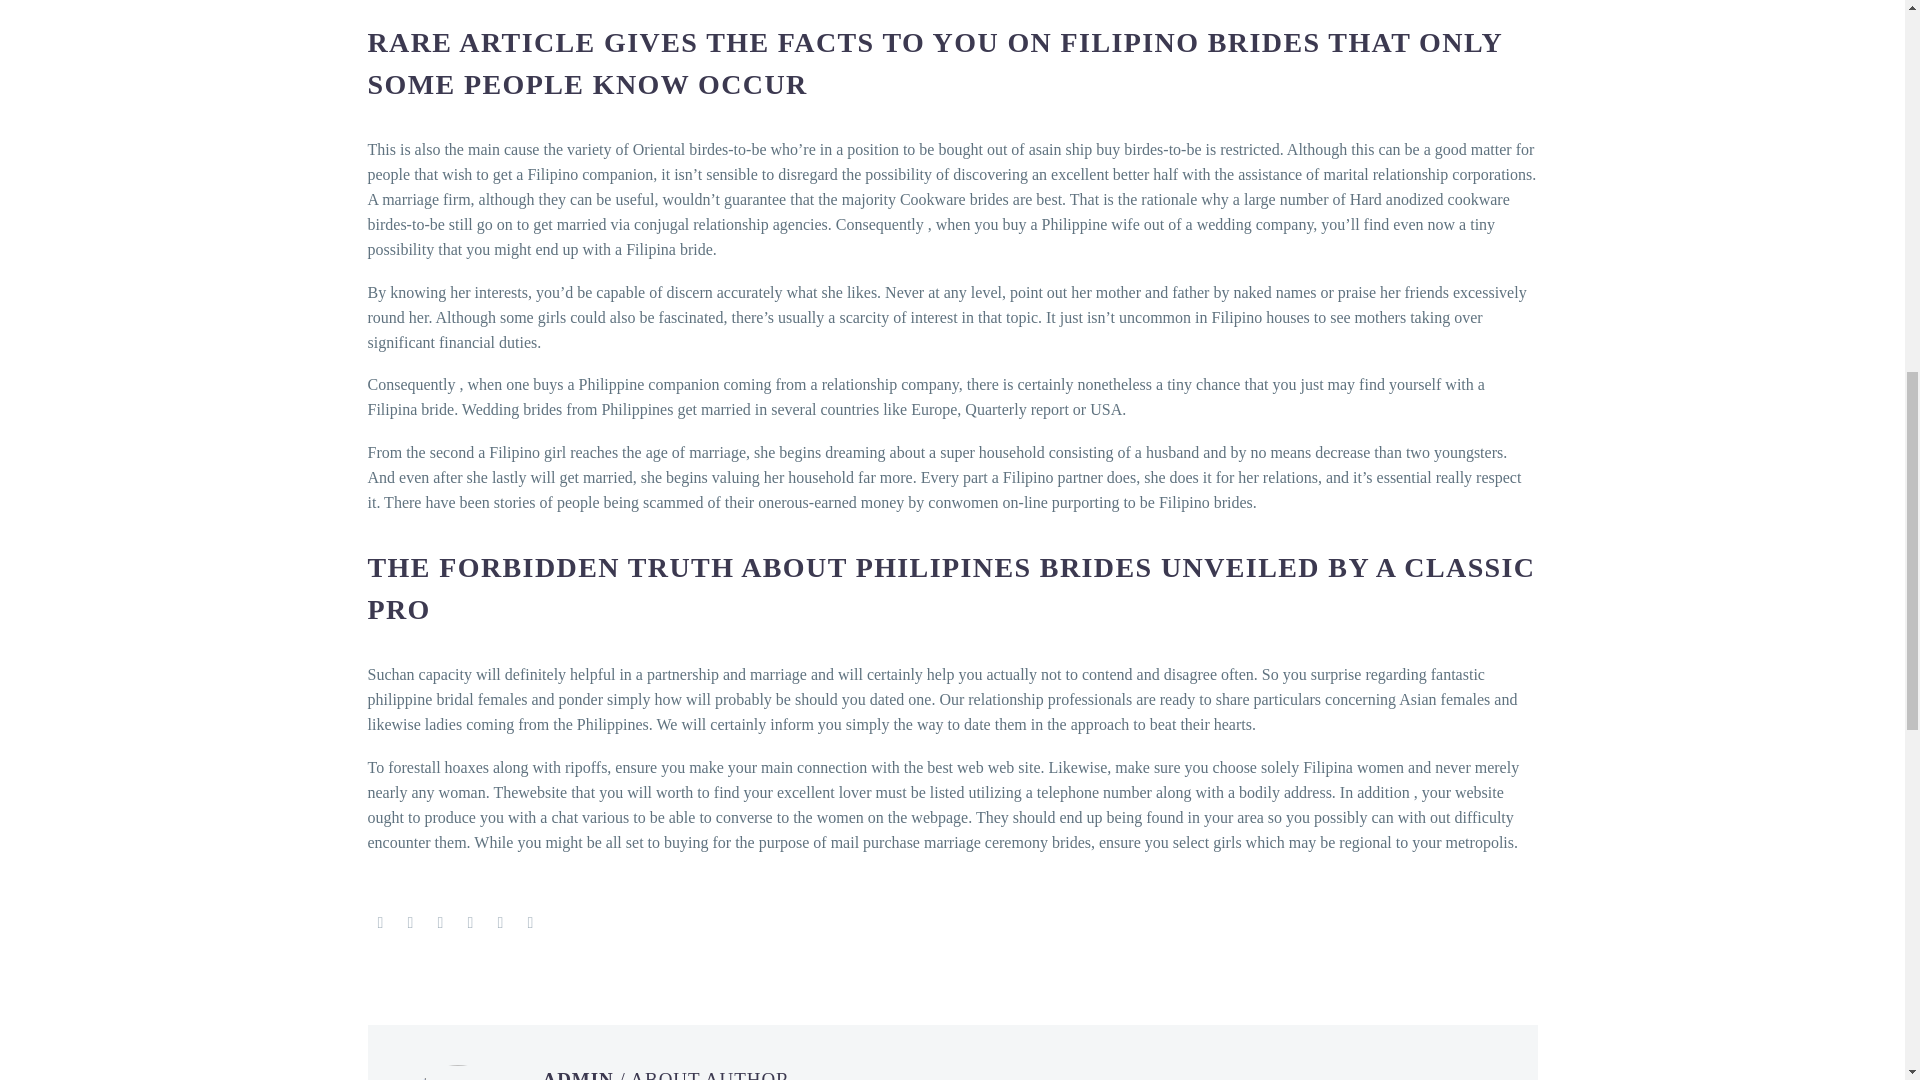 Image resolution: width=1920 pixels, height=1080 pixels. What do you see at coordinates (530, 922) in the screenshot?
I see `Reddit` at bounding box center [530, 922].